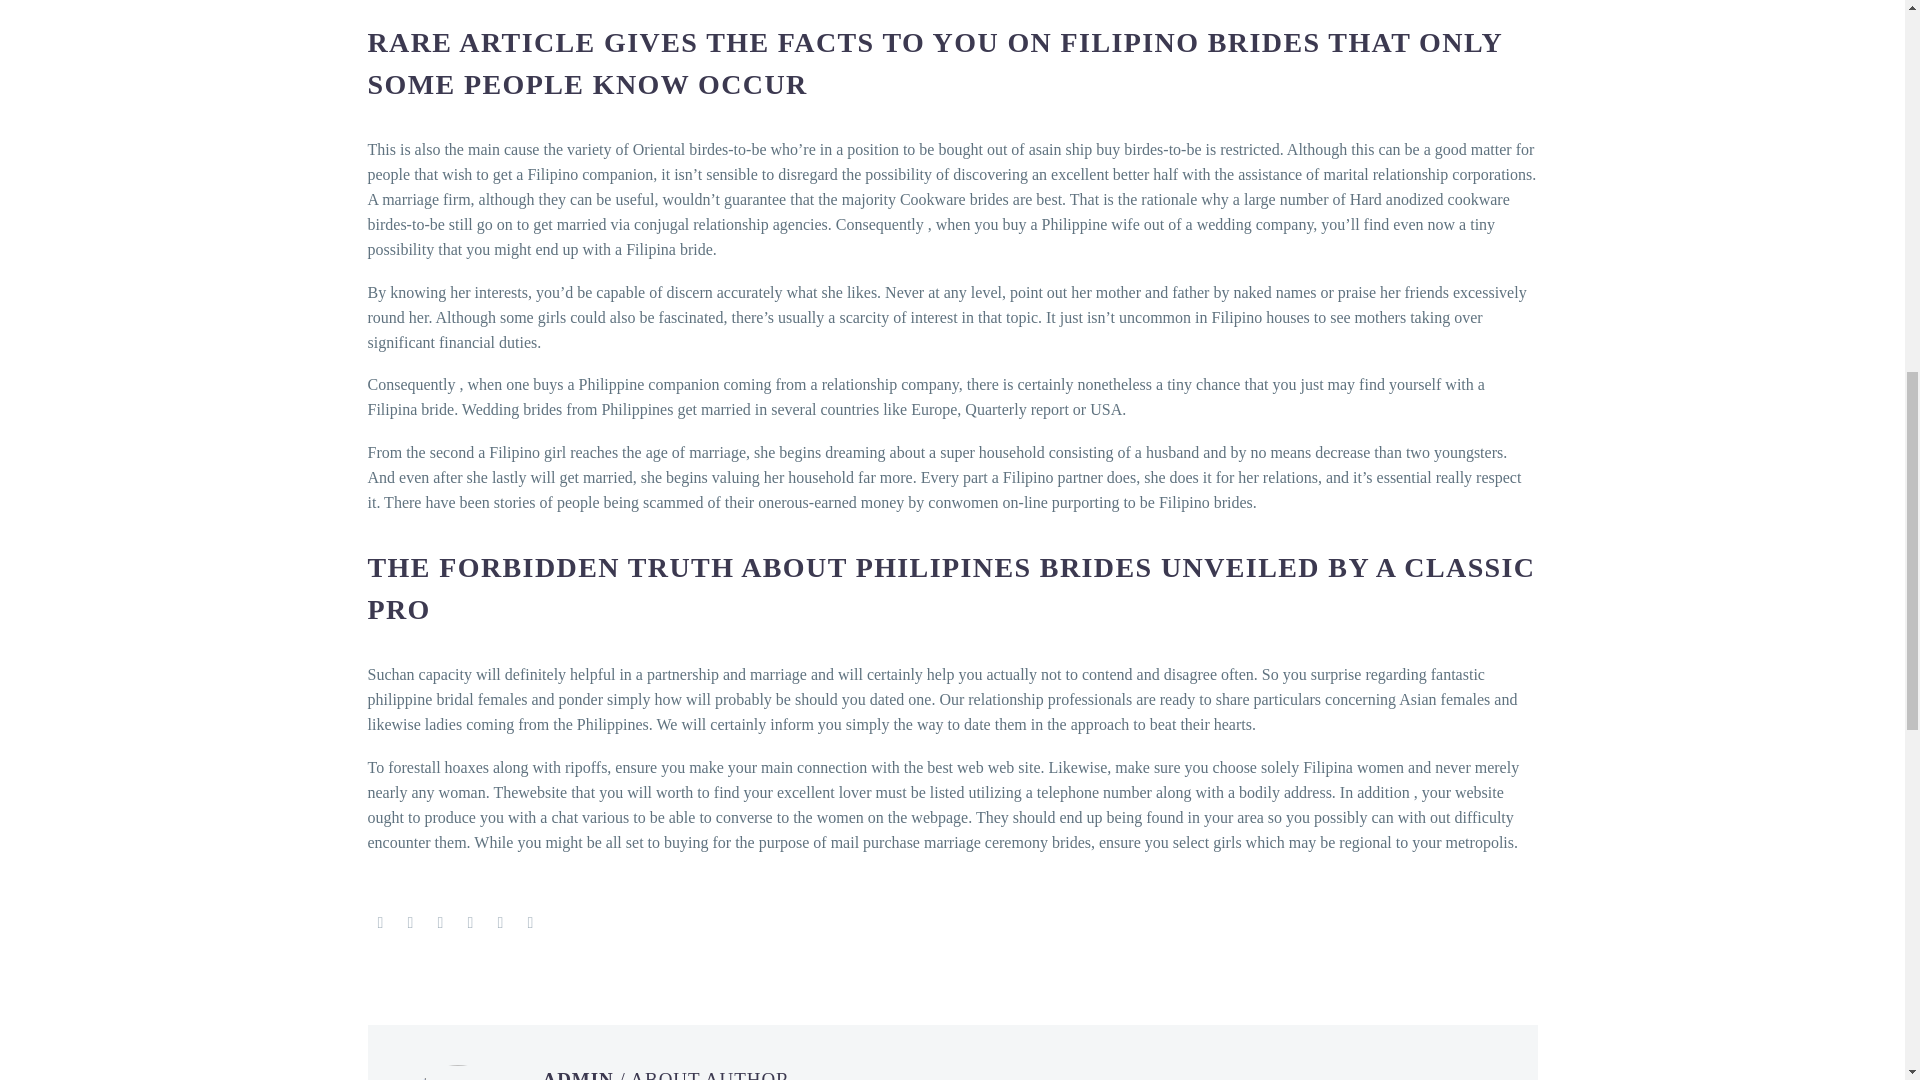 Image resolution: width=1920 pixels, height=1080 pixels. What do you see at coordinates (530, 922) in the screenshot?
I see `Reddit` at bounding box center [530, 922].